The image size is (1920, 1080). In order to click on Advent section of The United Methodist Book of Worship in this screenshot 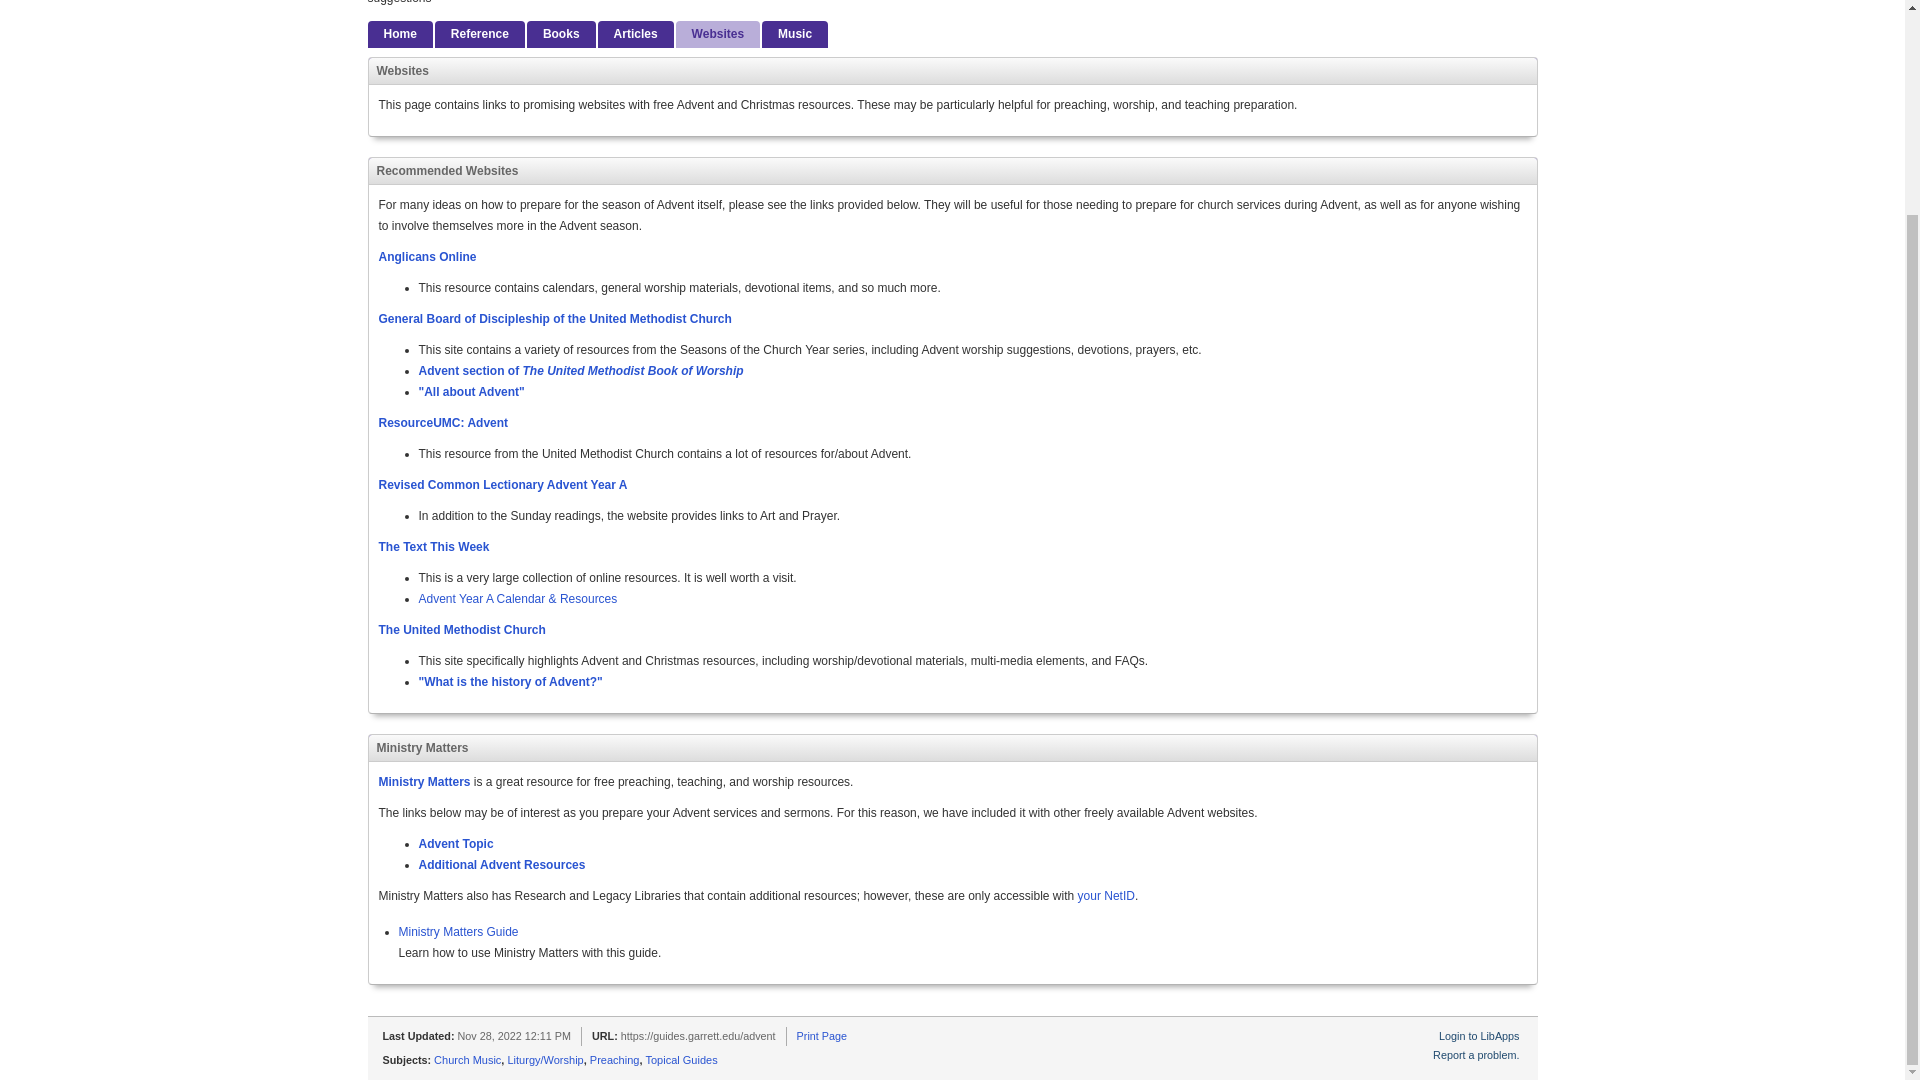, I will do `click(580, 370)`.